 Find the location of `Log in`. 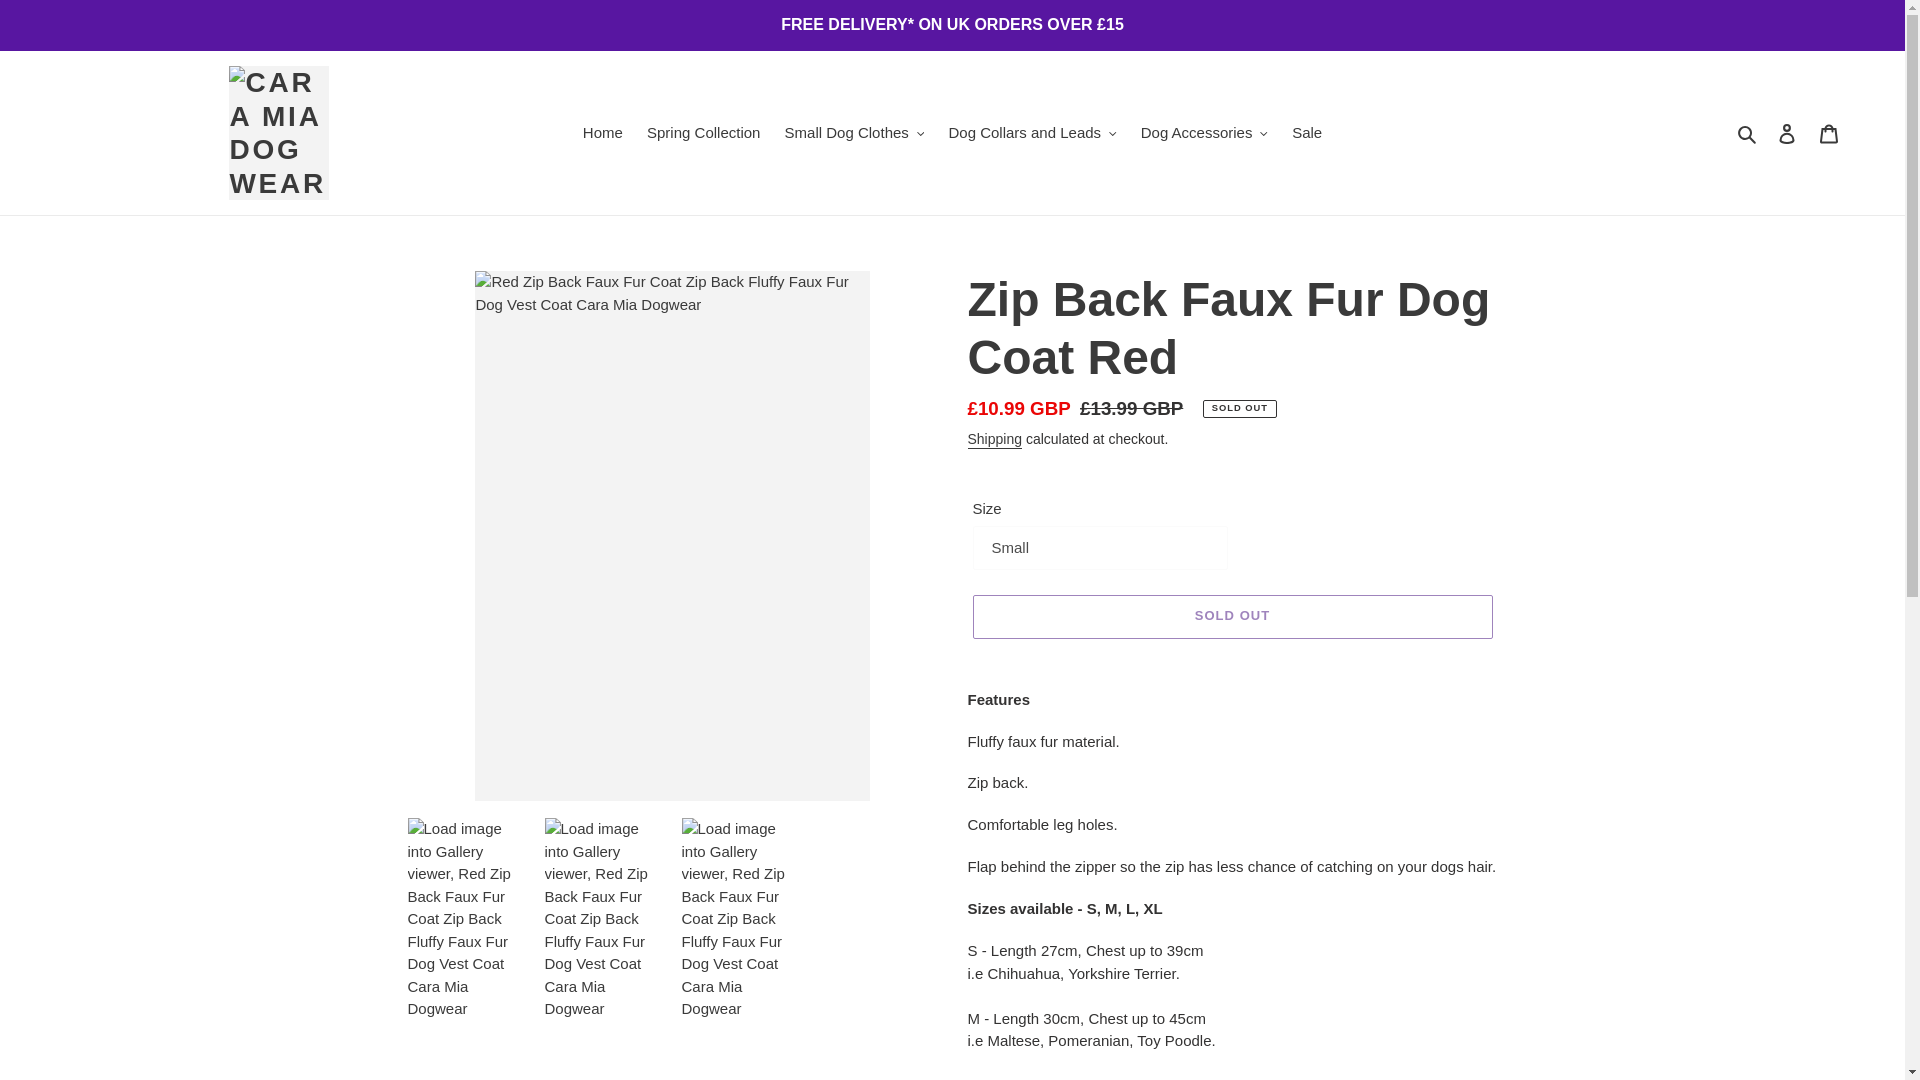

Log in is located at coordinates (1787, 134).